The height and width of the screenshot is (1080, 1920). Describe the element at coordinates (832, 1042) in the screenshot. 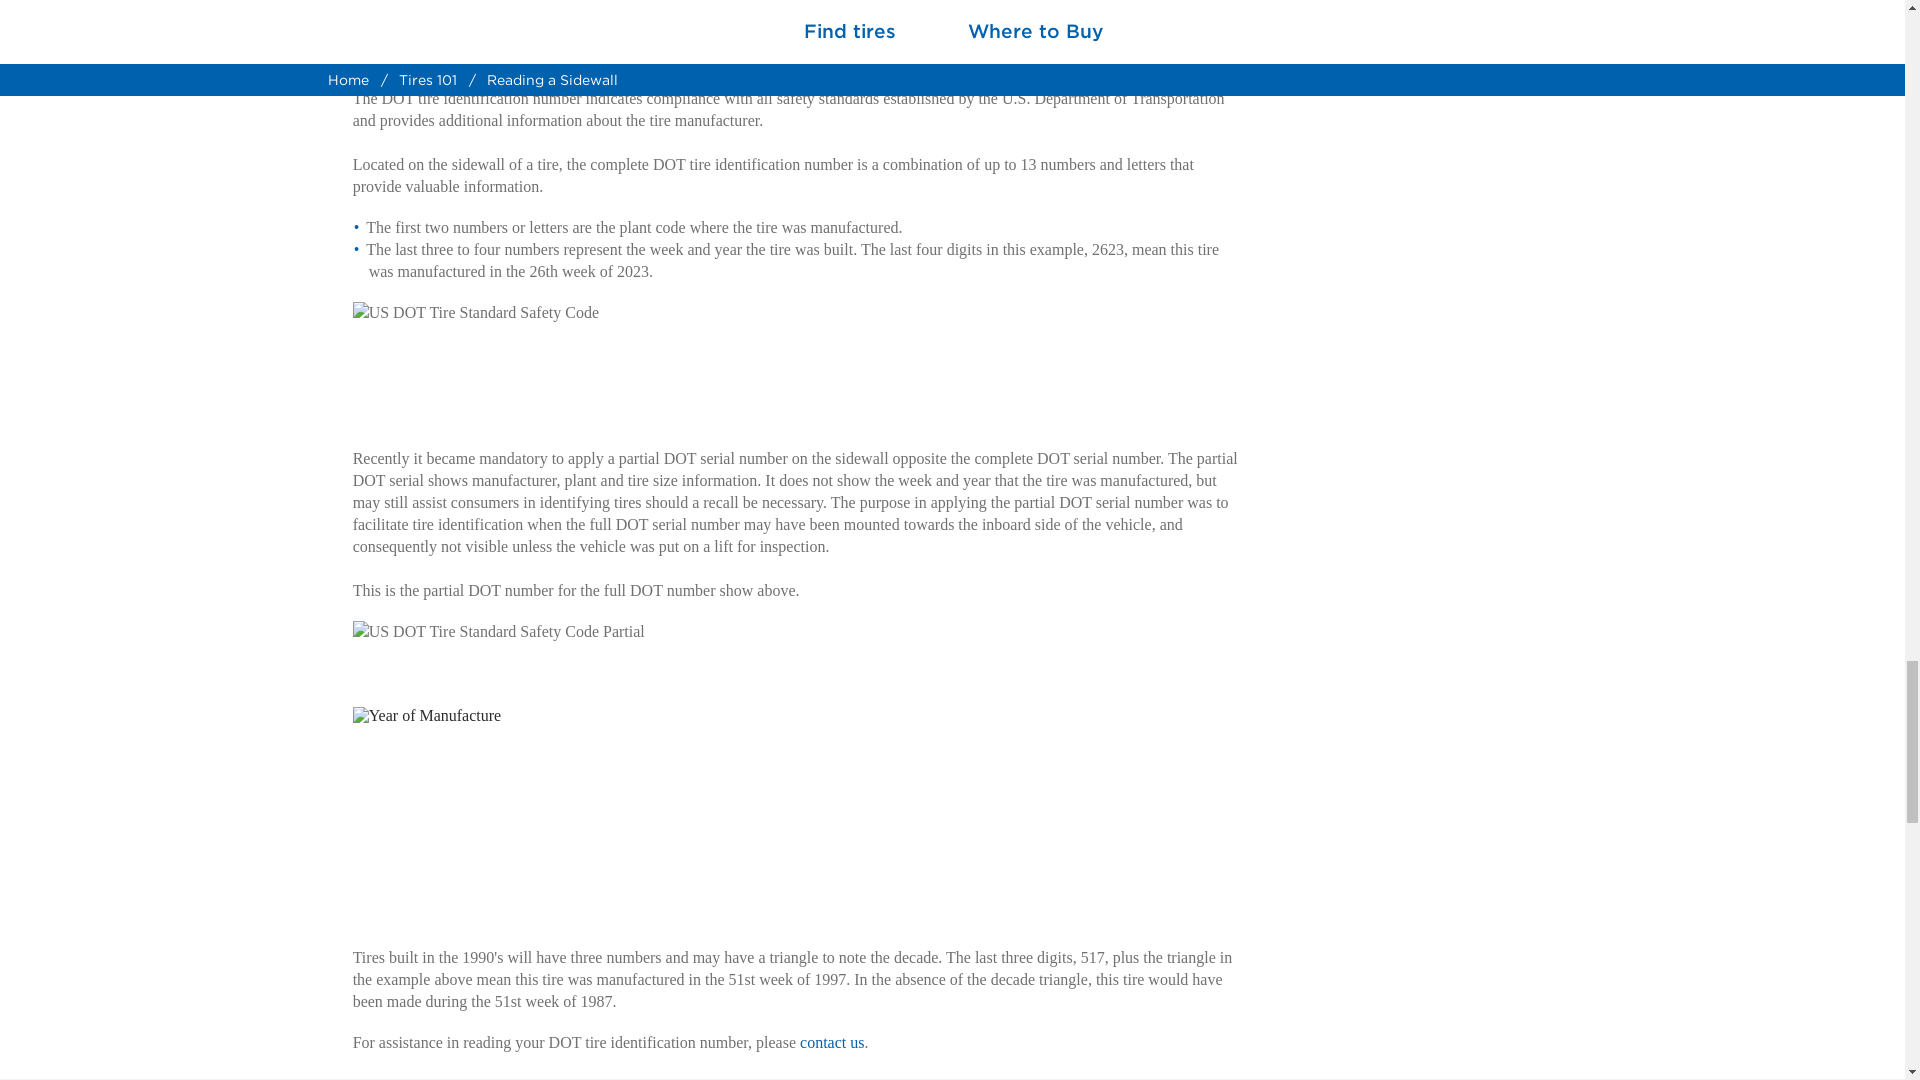

I see `Contact Us` at that location.